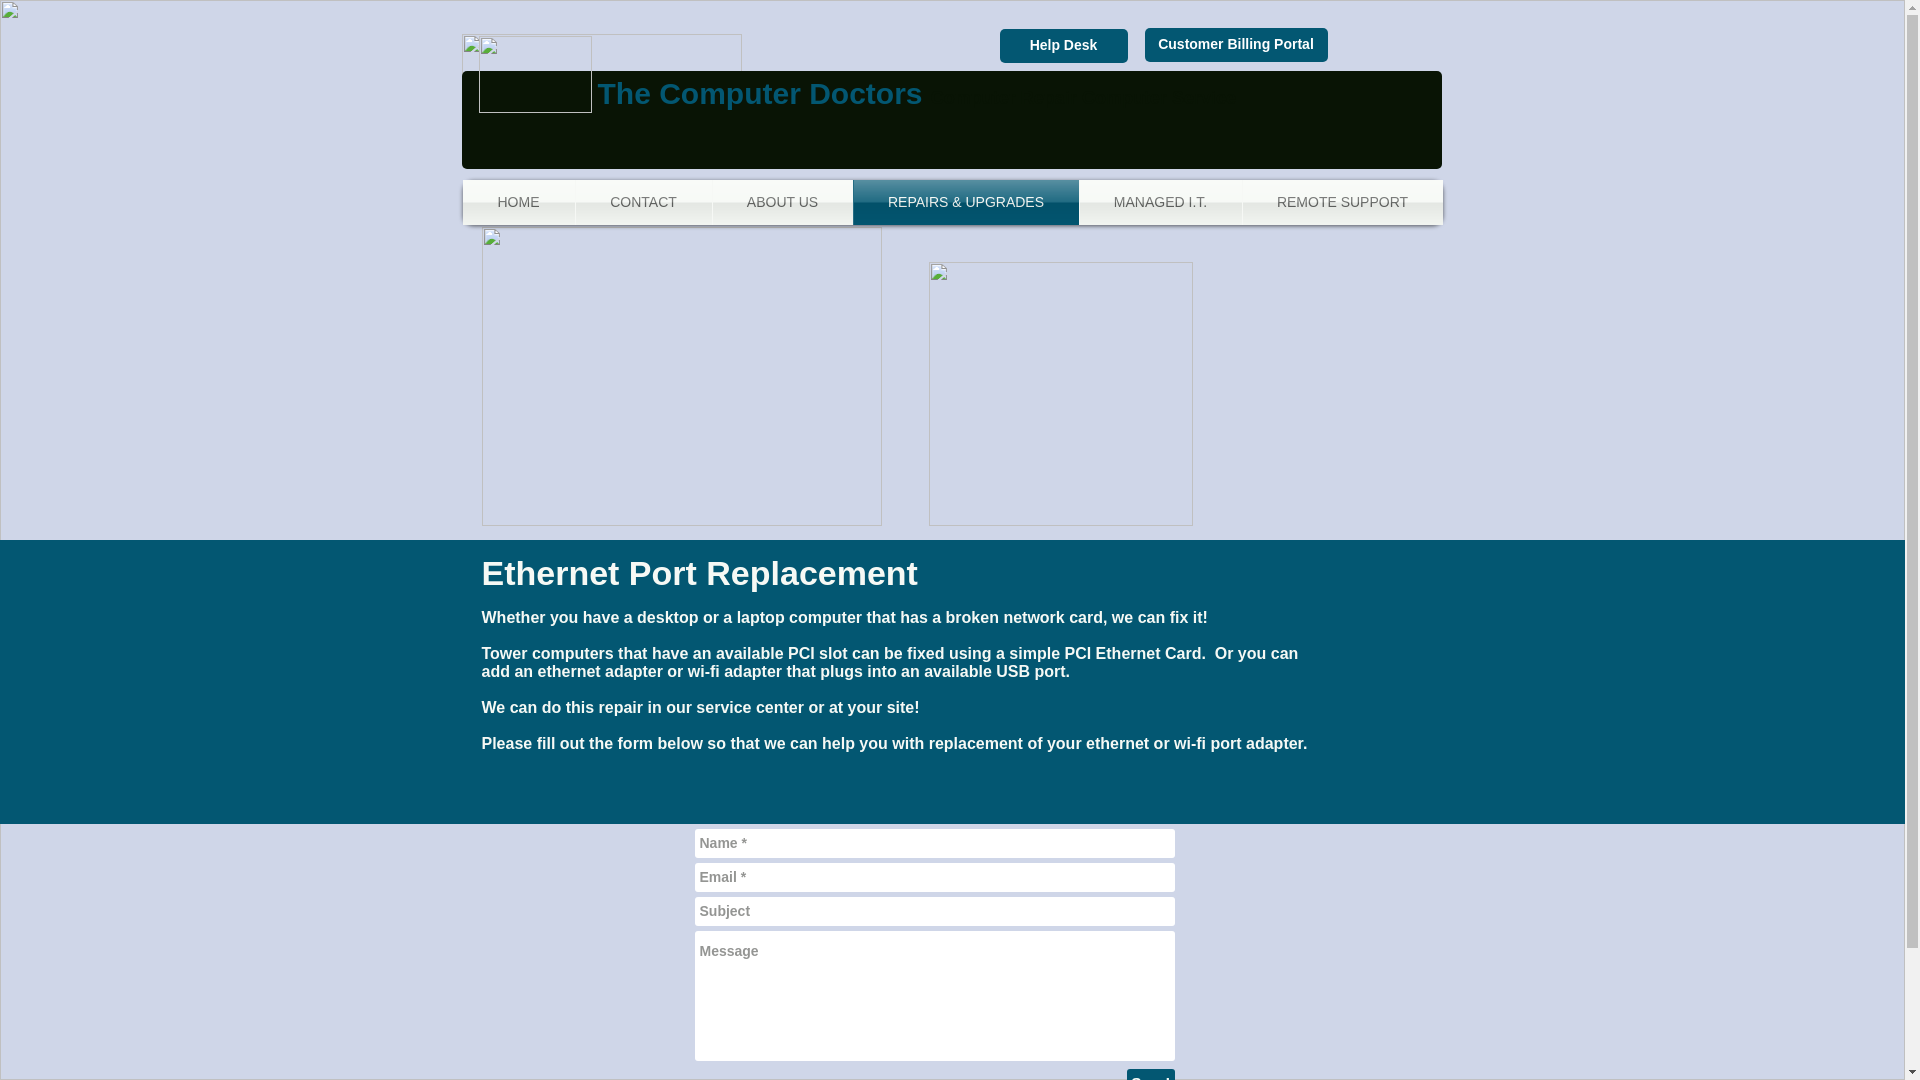 The image size is (1920, 1080). What do you see at coordinates (1235, 44) in the screenshot?
I see `Customer Billing Portal` at bounding box center [1235, 44].